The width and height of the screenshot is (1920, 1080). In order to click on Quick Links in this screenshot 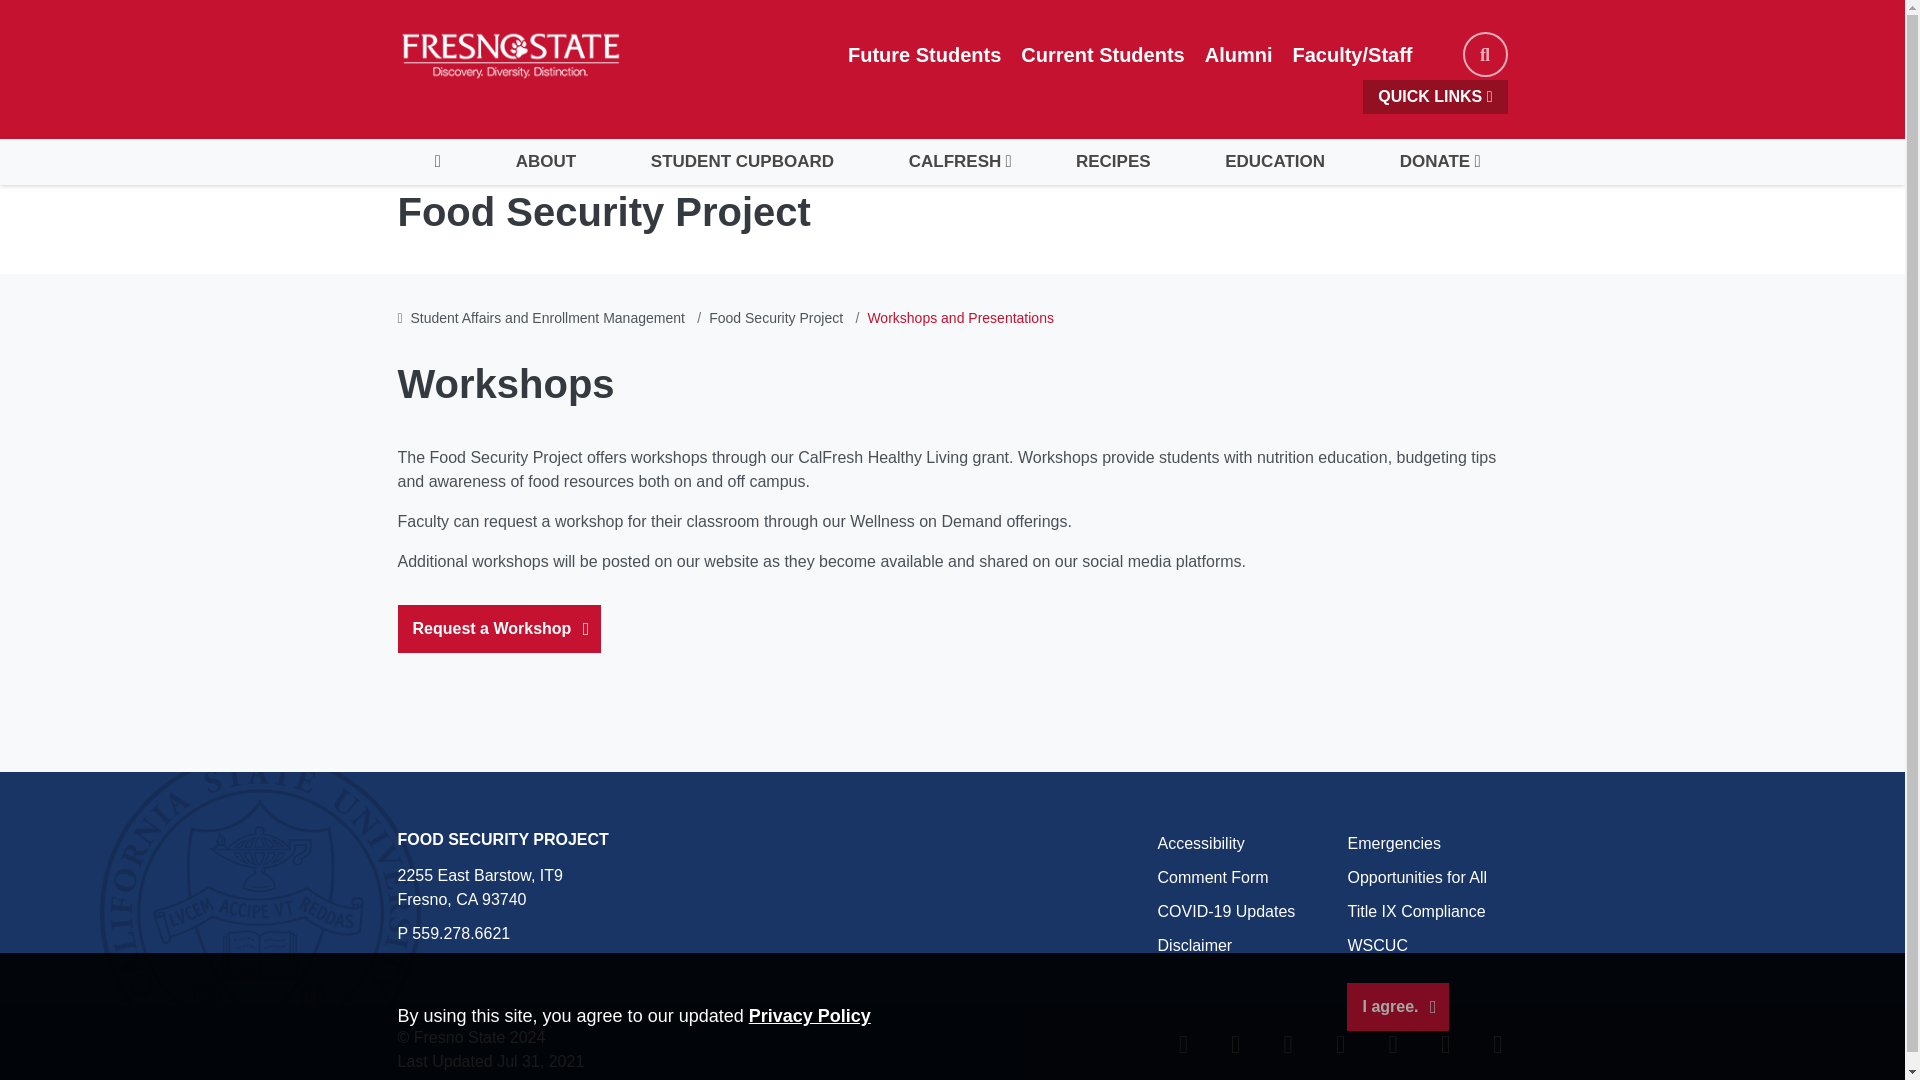, I will do `click(1435, 96)`.